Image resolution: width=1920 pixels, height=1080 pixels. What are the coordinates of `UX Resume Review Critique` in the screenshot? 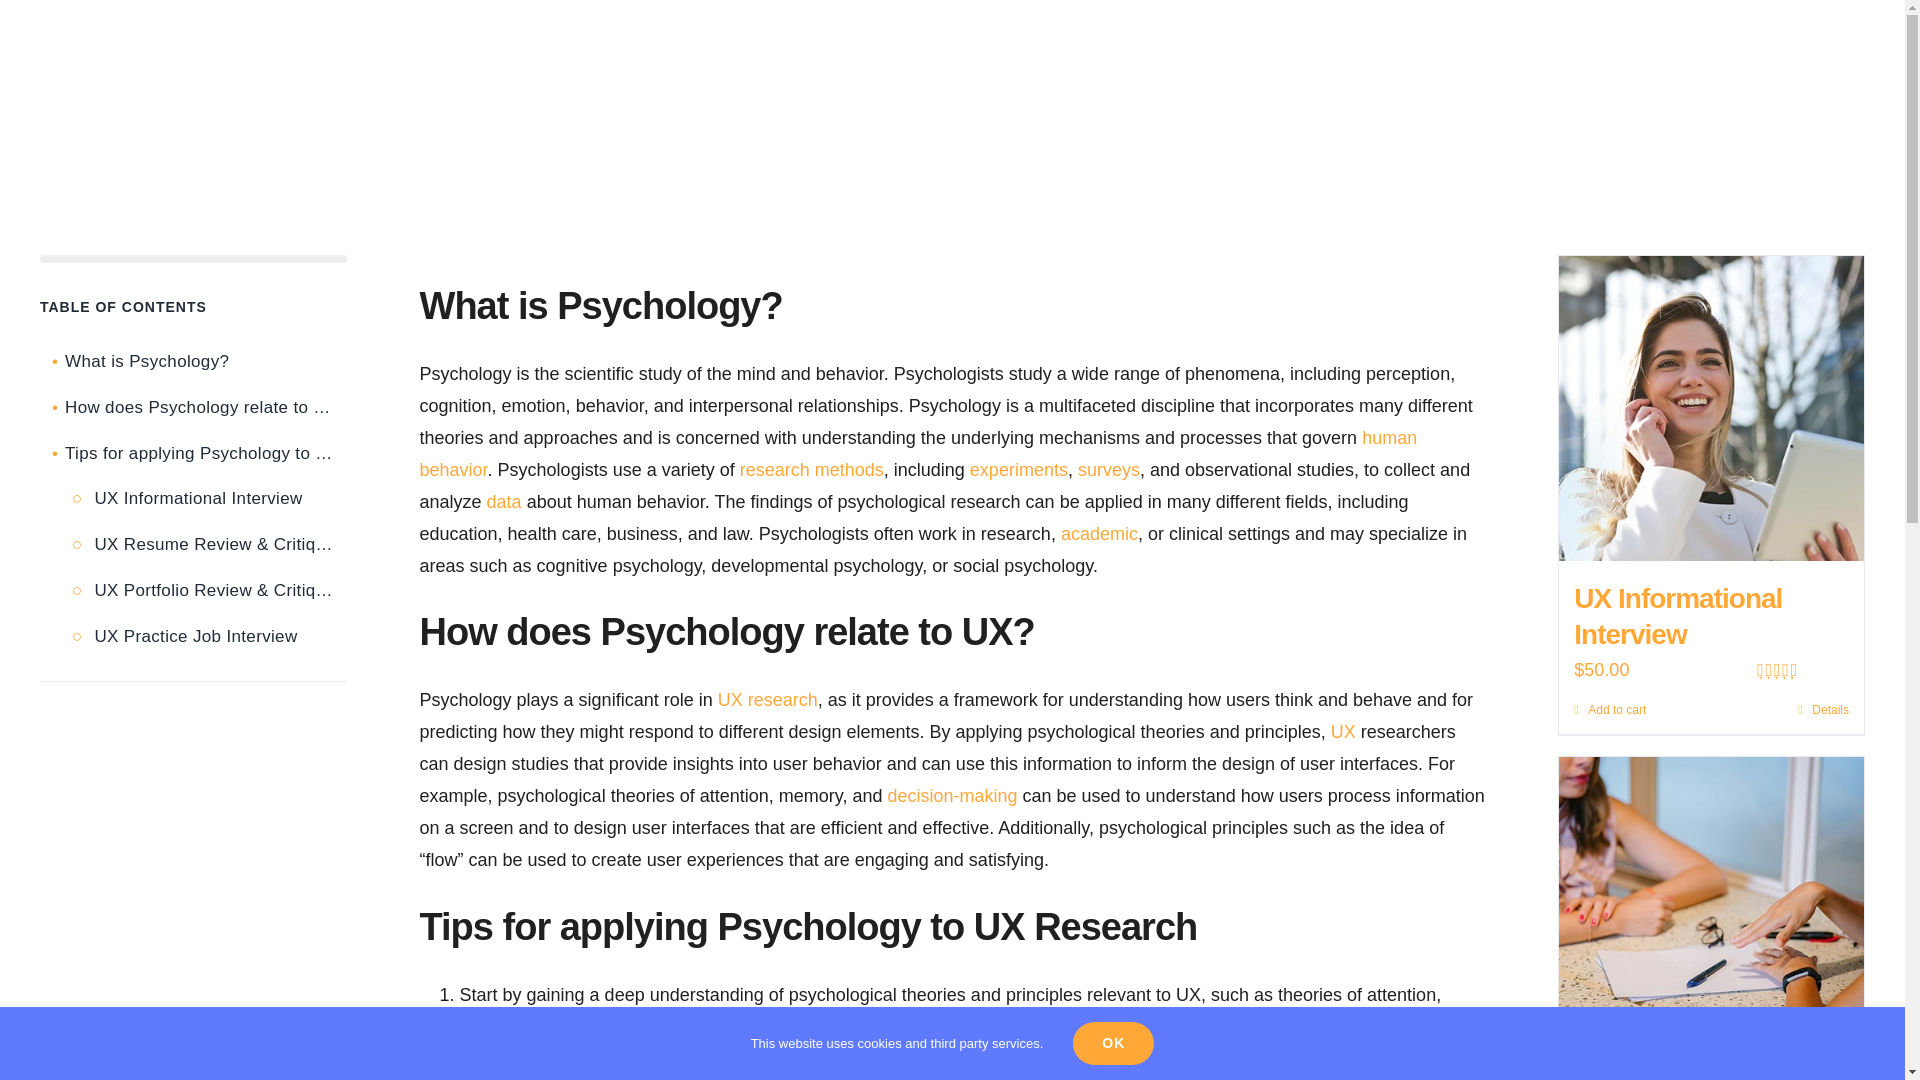 It's located at (1712, 908).